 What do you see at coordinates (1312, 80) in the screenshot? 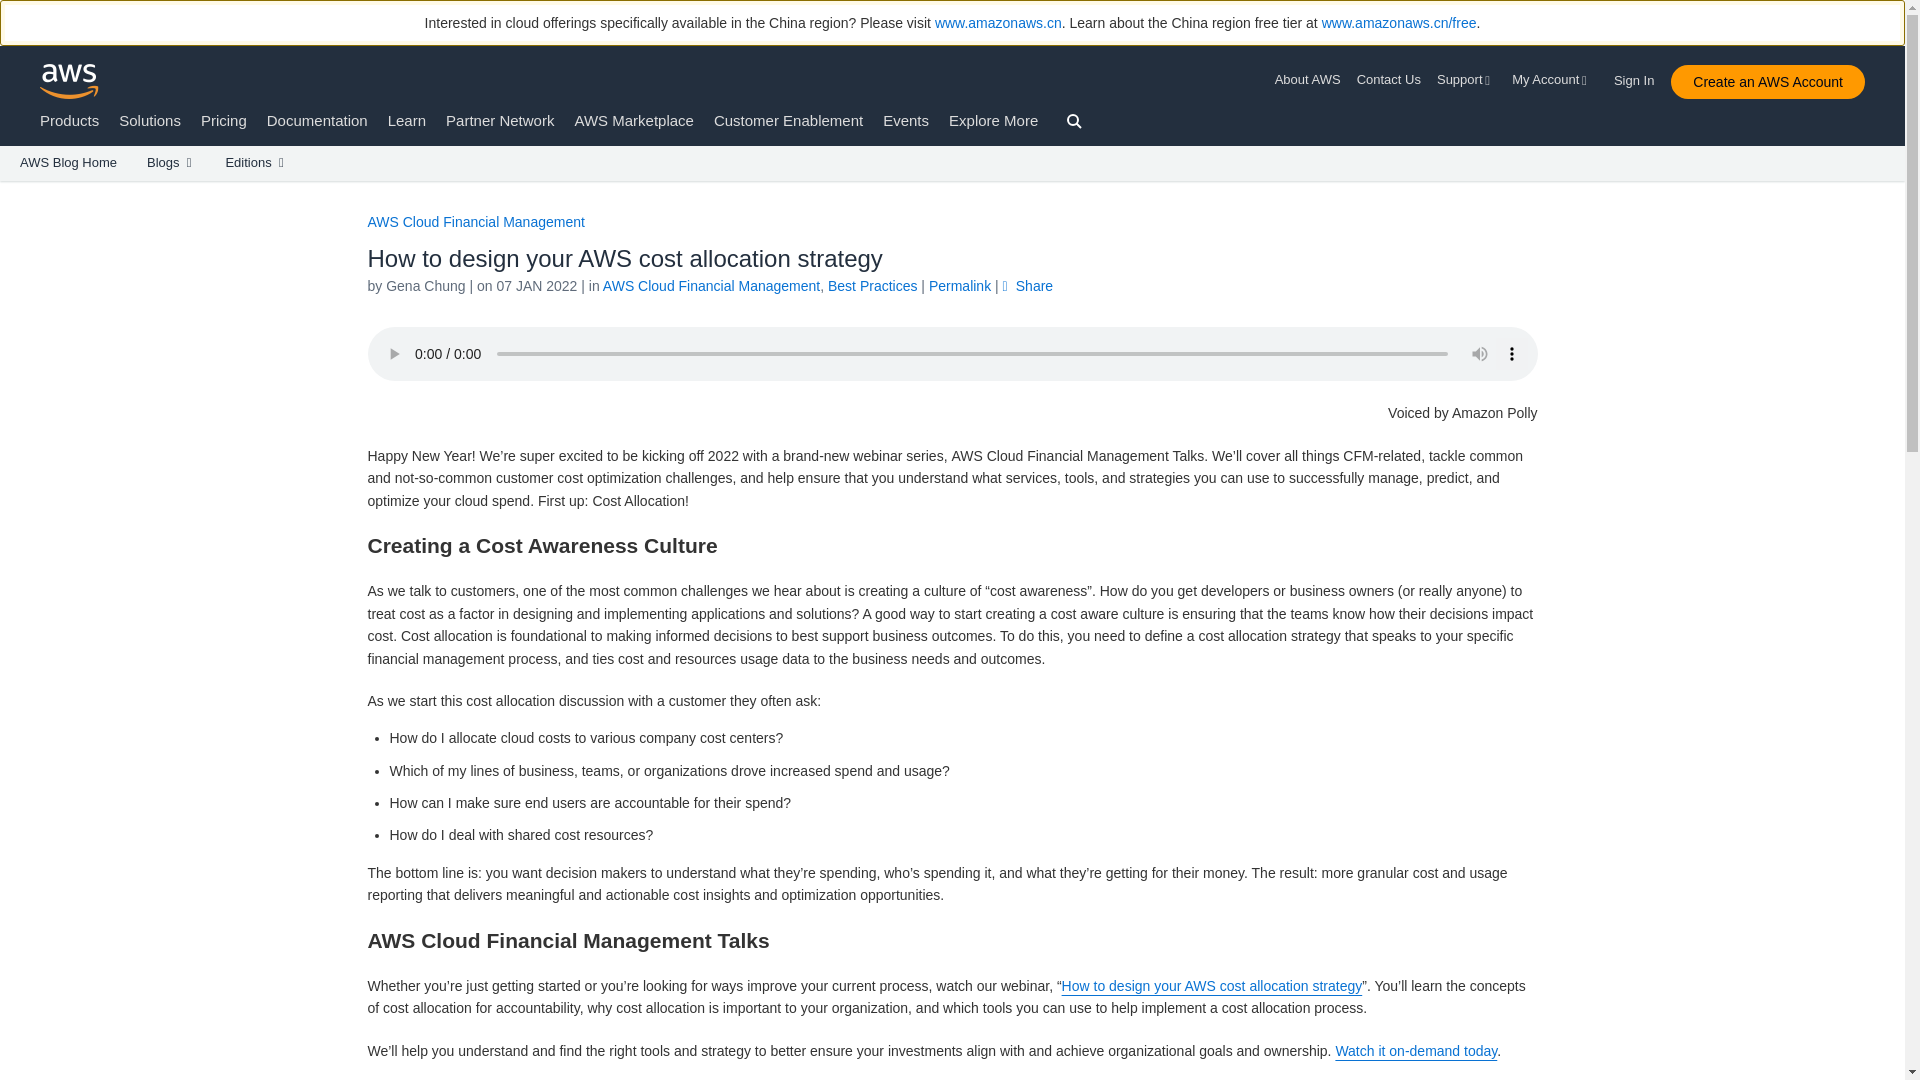
I see `About AWS` at bounding box center [1312, 80].